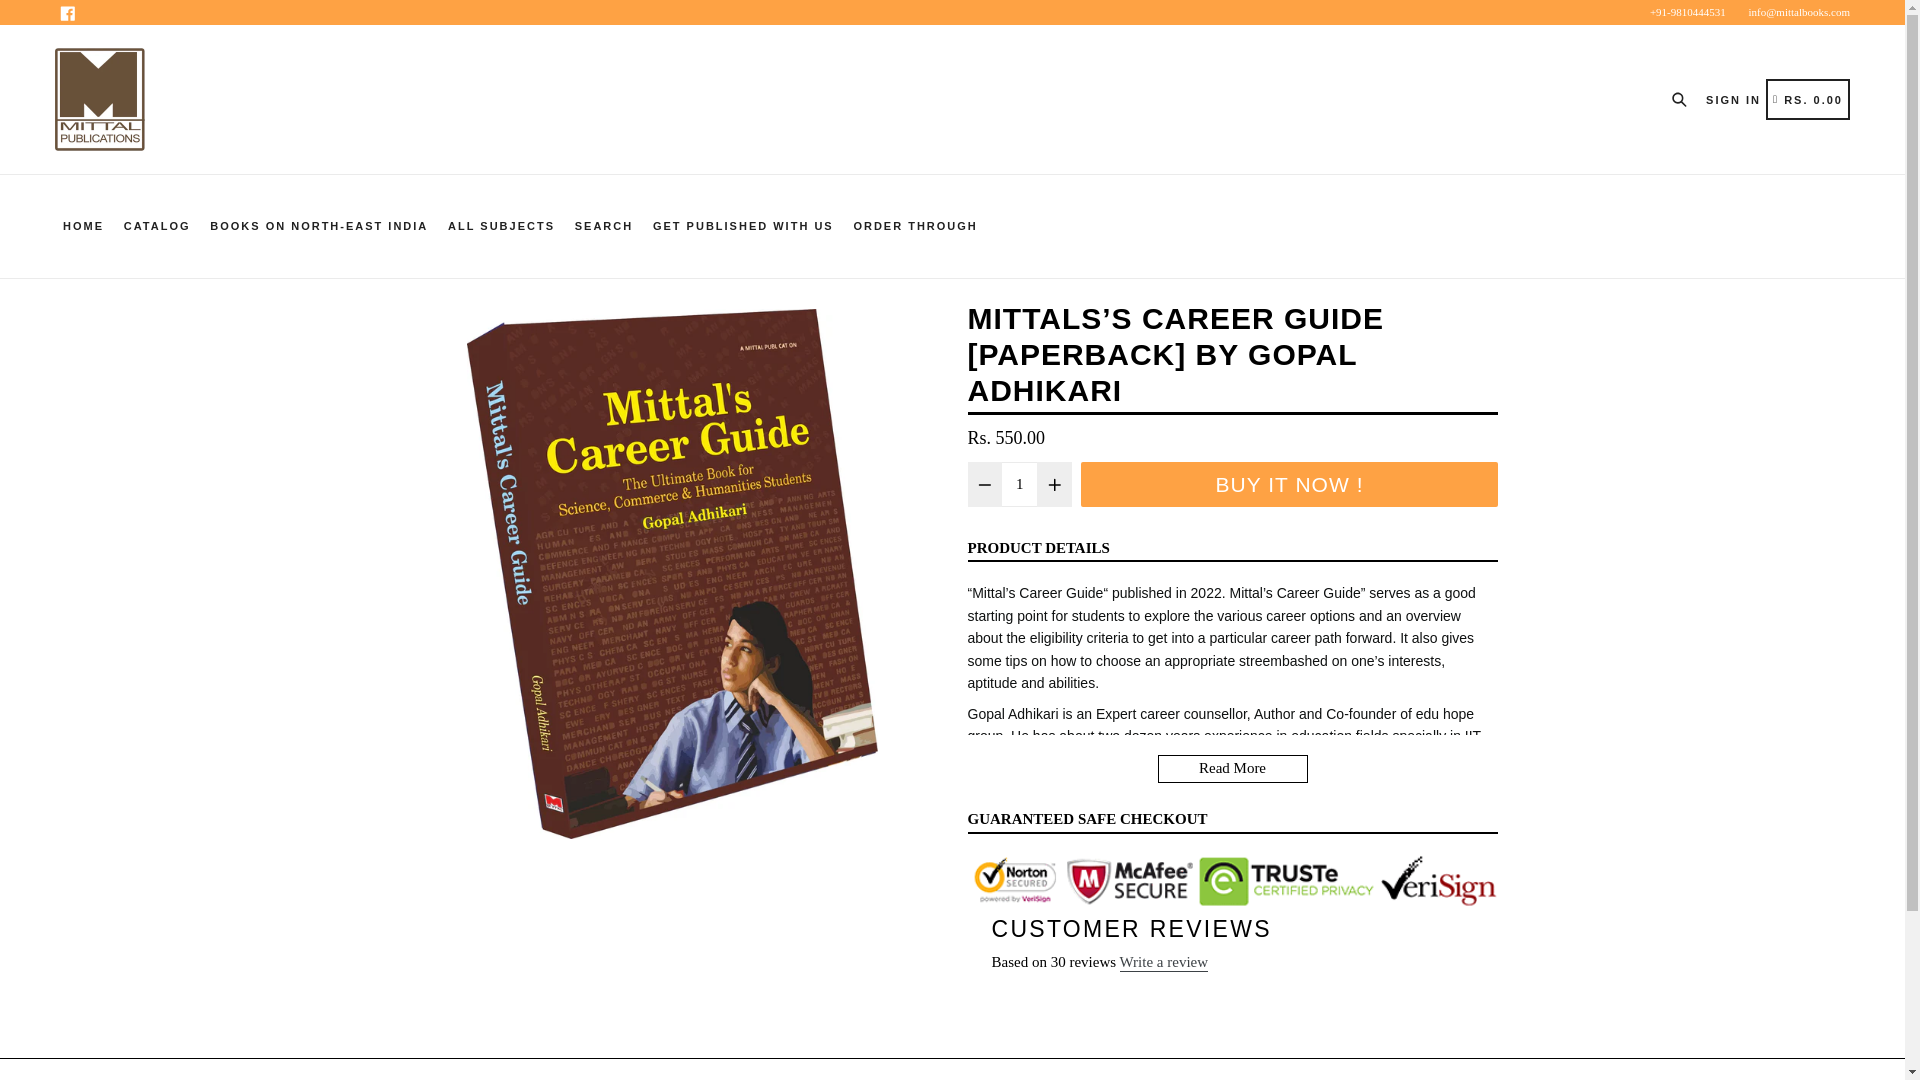 This screenshot has height=1080, width=1920. Describe the element at coordinates (1164, 962) in the screenshot. I see `Write a review` at that location.